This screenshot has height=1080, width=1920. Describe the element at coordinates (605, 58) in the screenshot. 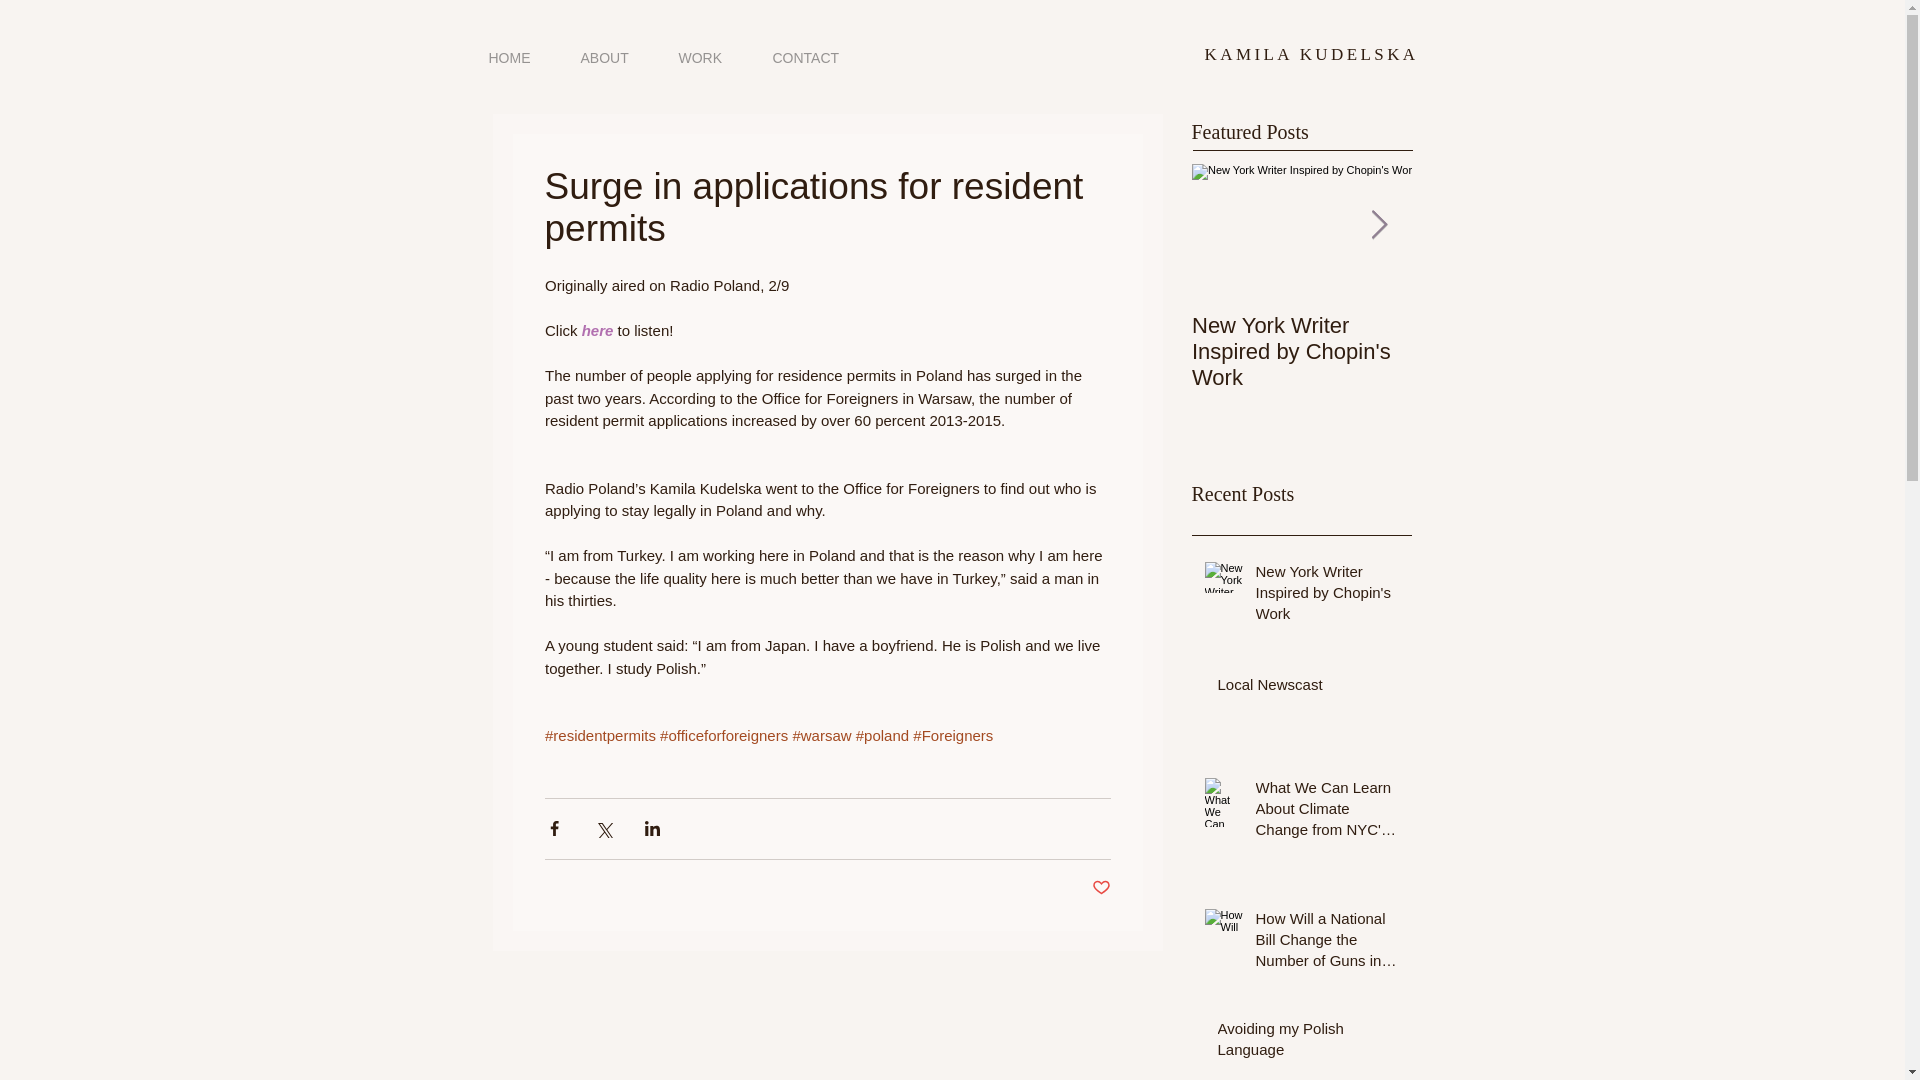

I see `ABOUT` at that location.